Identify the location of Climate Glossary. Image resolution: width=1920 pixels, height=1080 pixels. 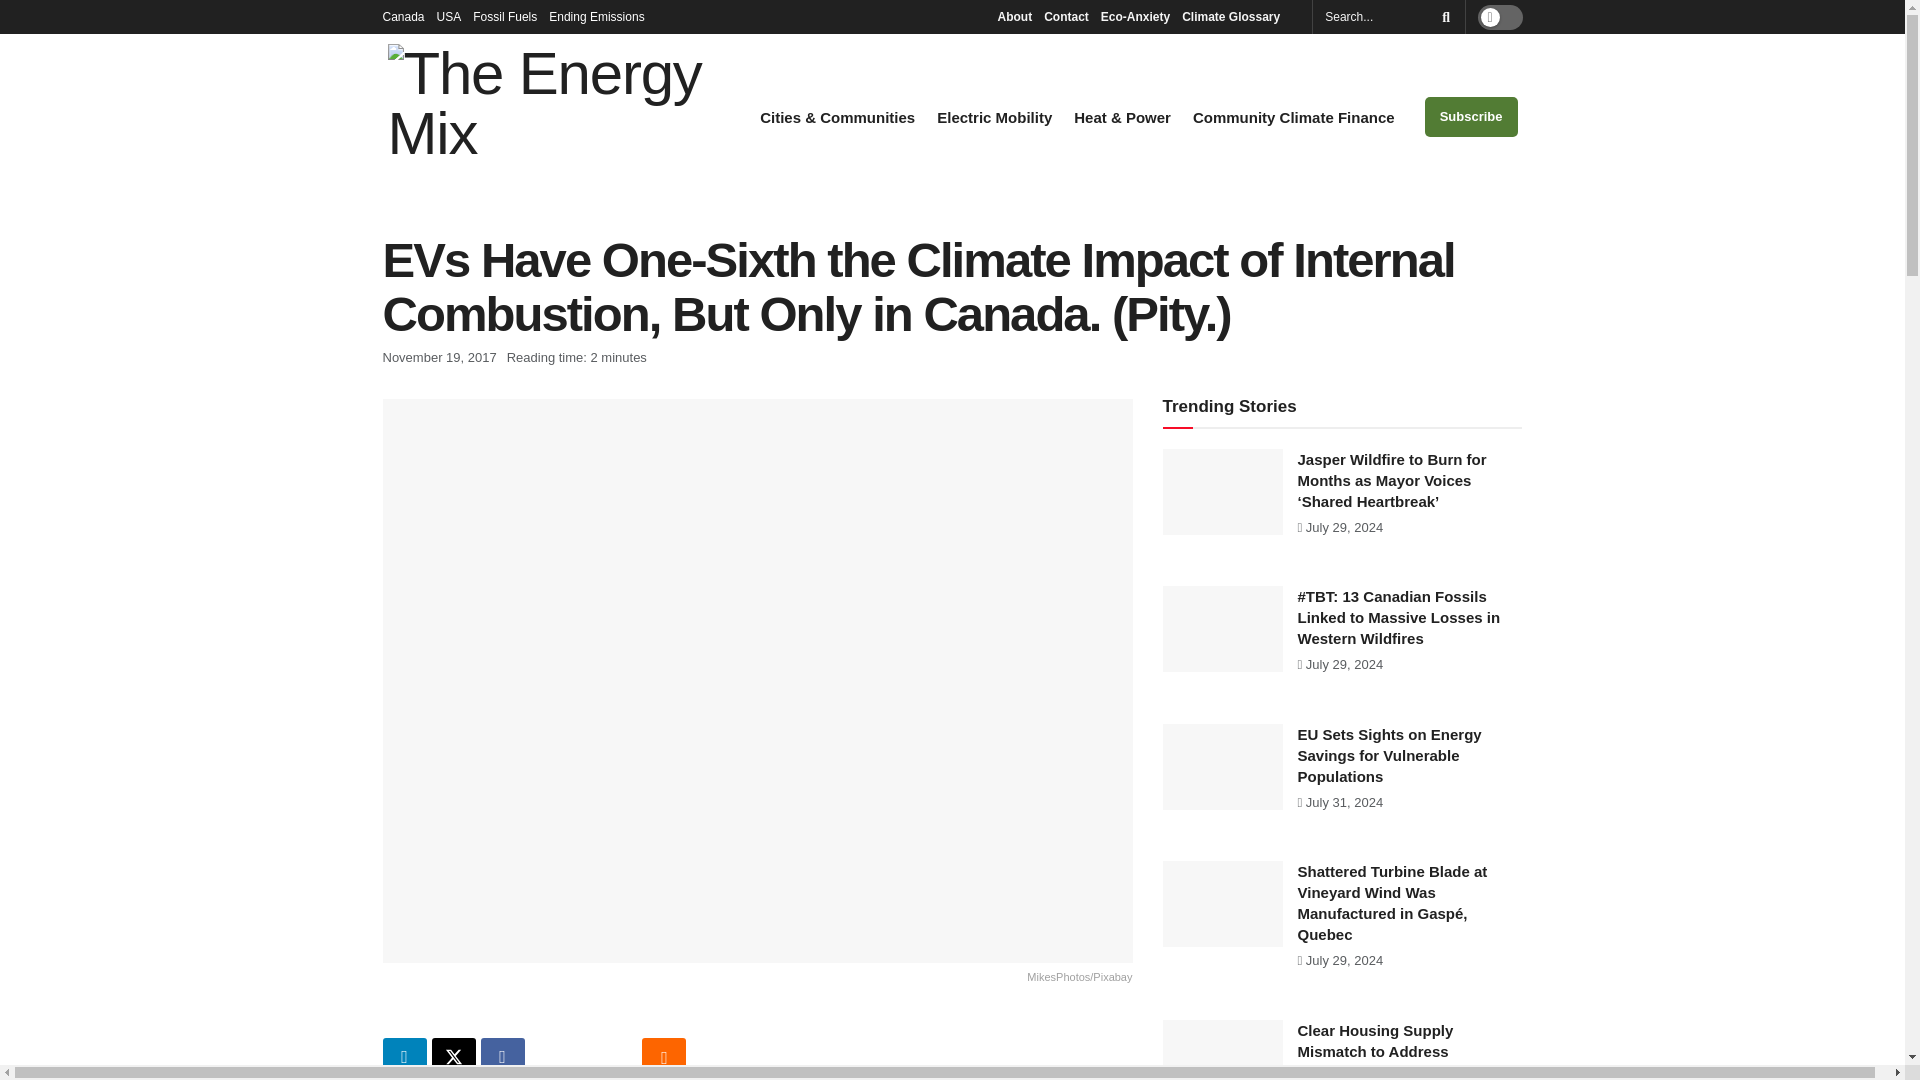
(1236, 16).